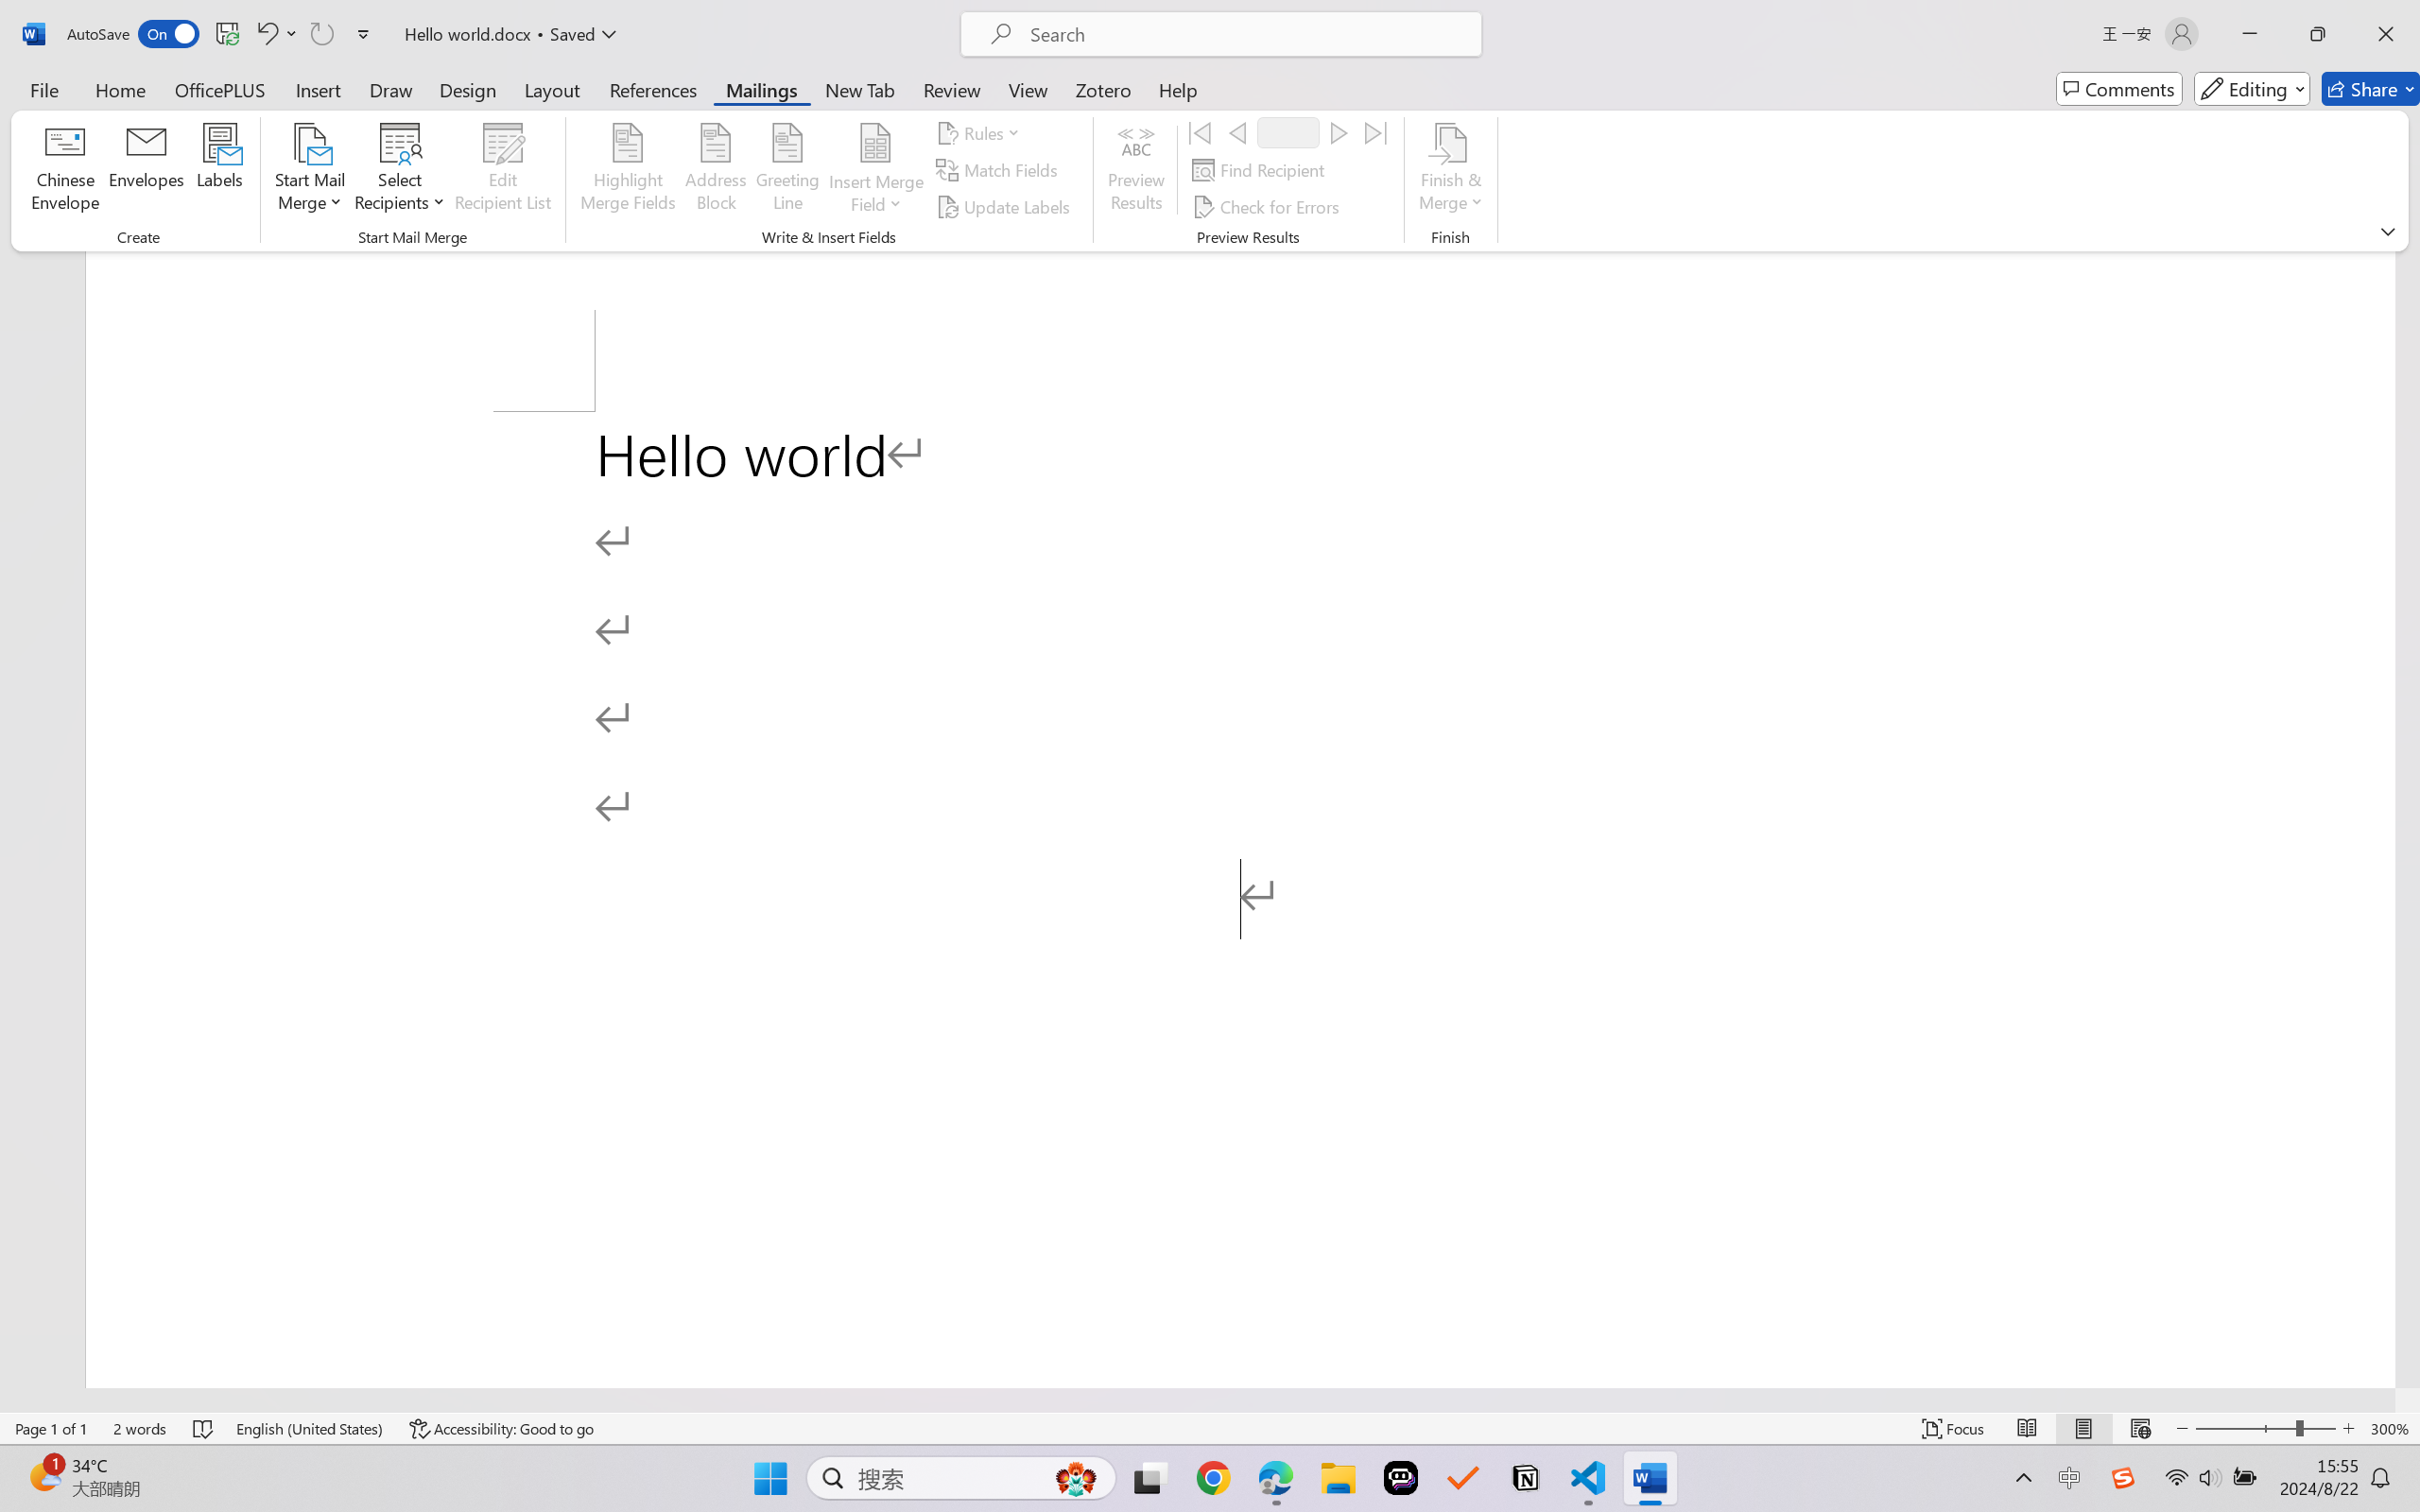 This screenshot has height=1512, width=2420. I want to click on Save, so click(227, 34).